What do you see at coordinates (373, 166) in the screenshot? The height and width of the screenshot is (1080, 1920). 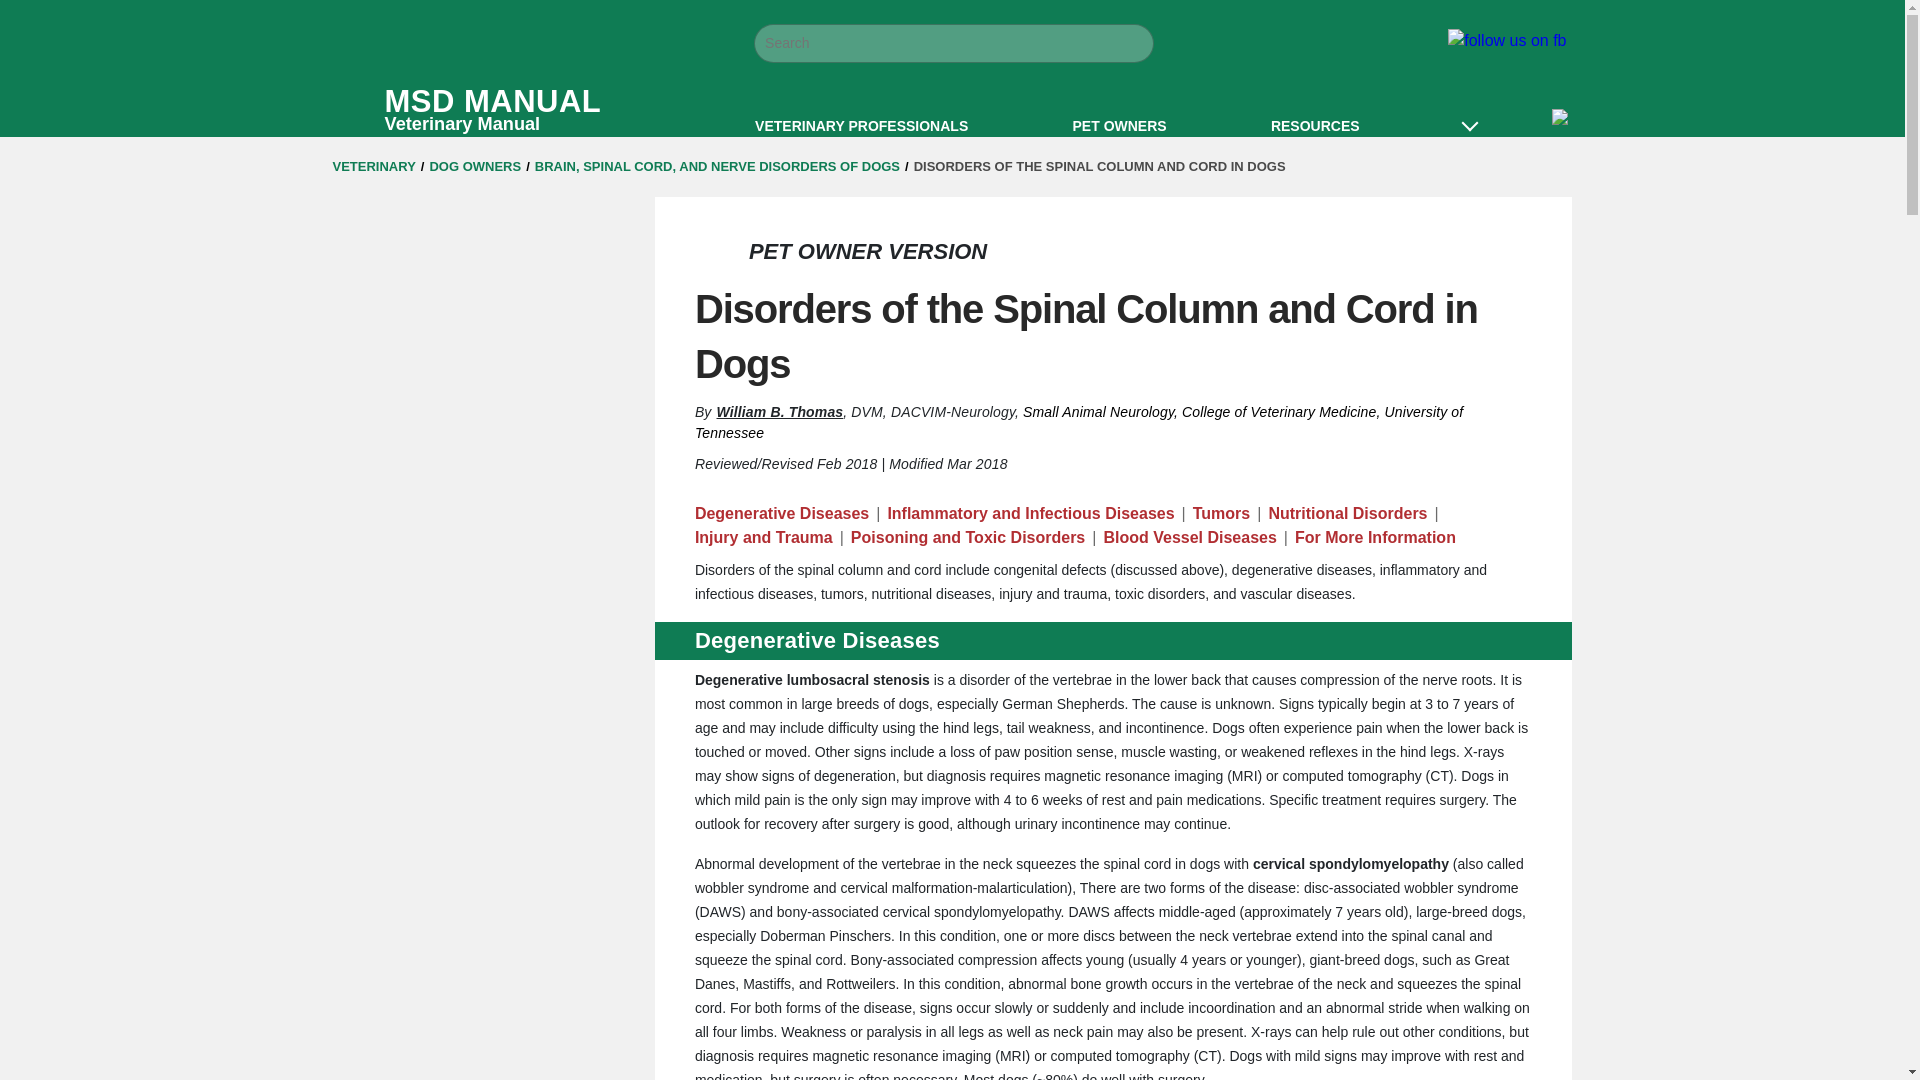 I see `VETERINARY` at bounding box center [373, 166].